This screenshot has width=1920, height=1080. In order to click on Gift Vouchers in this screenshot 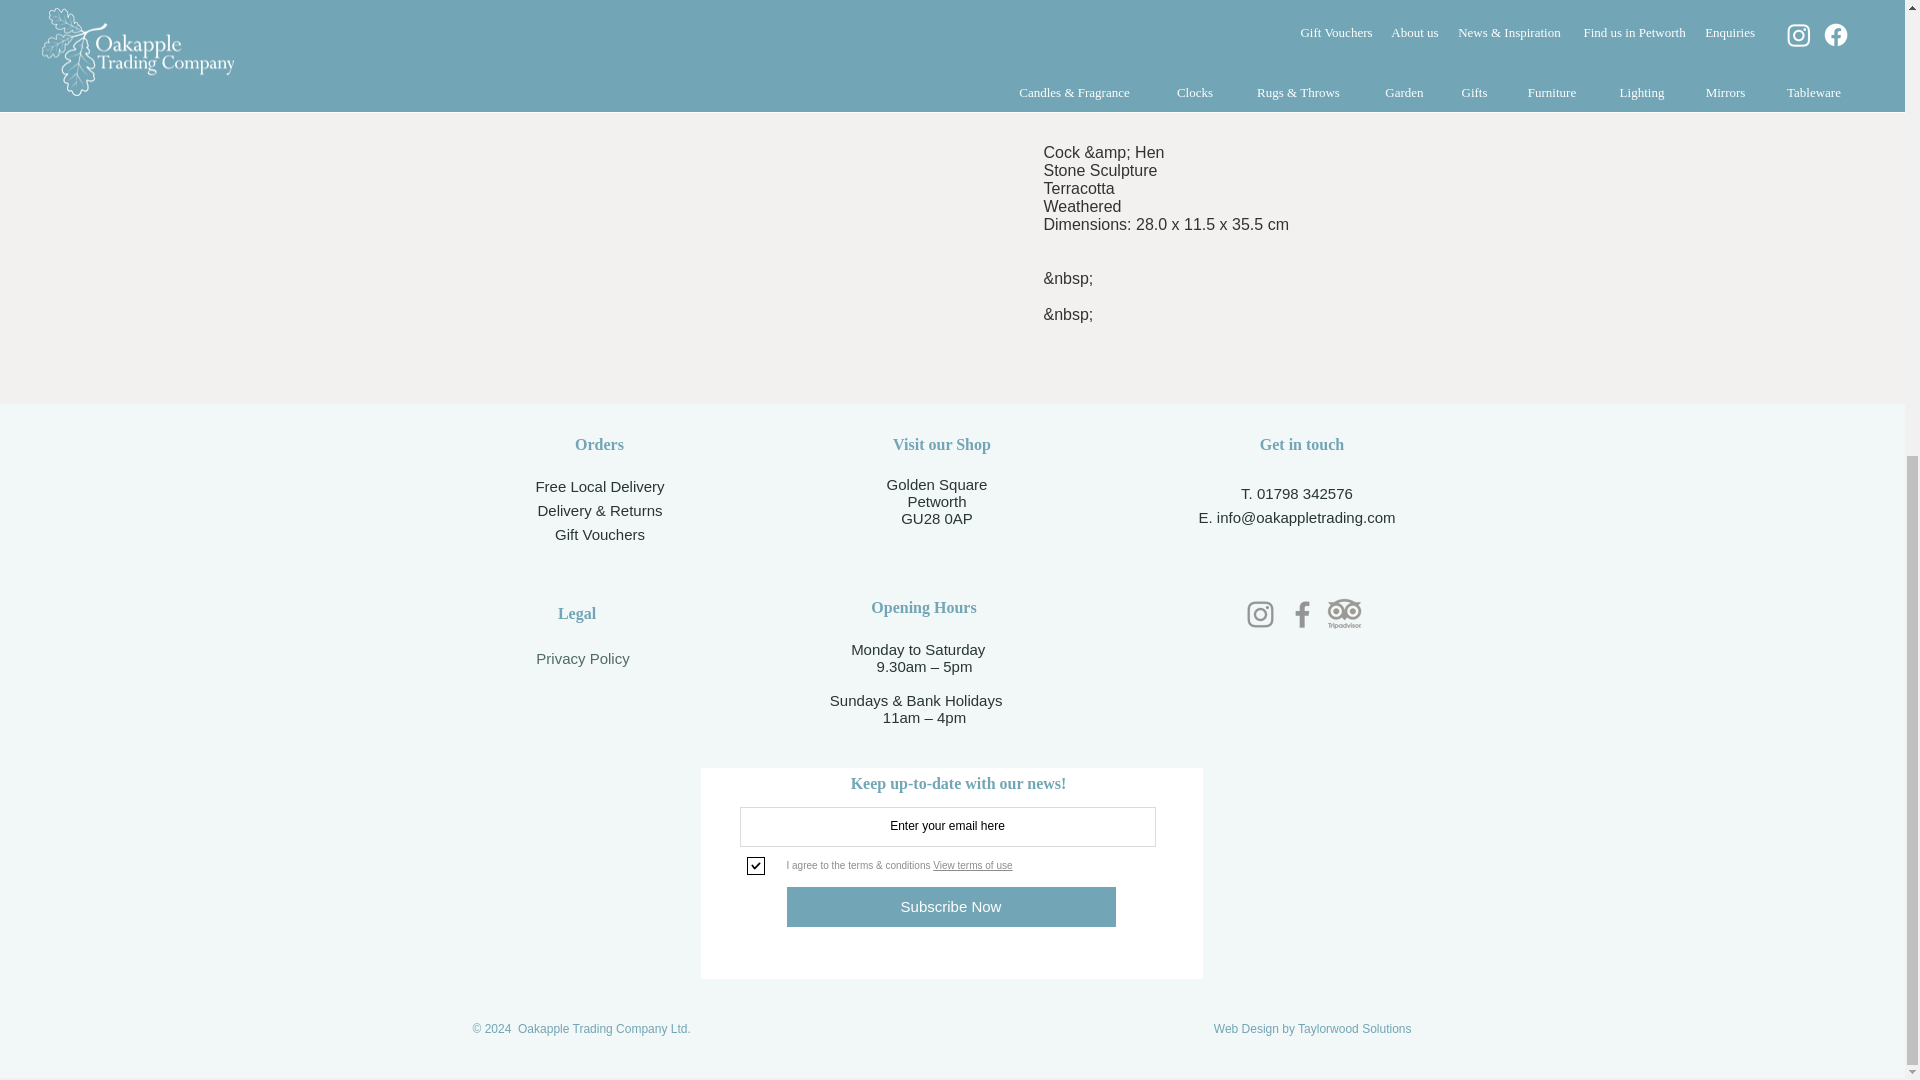, I will do `click(600, 534)`.